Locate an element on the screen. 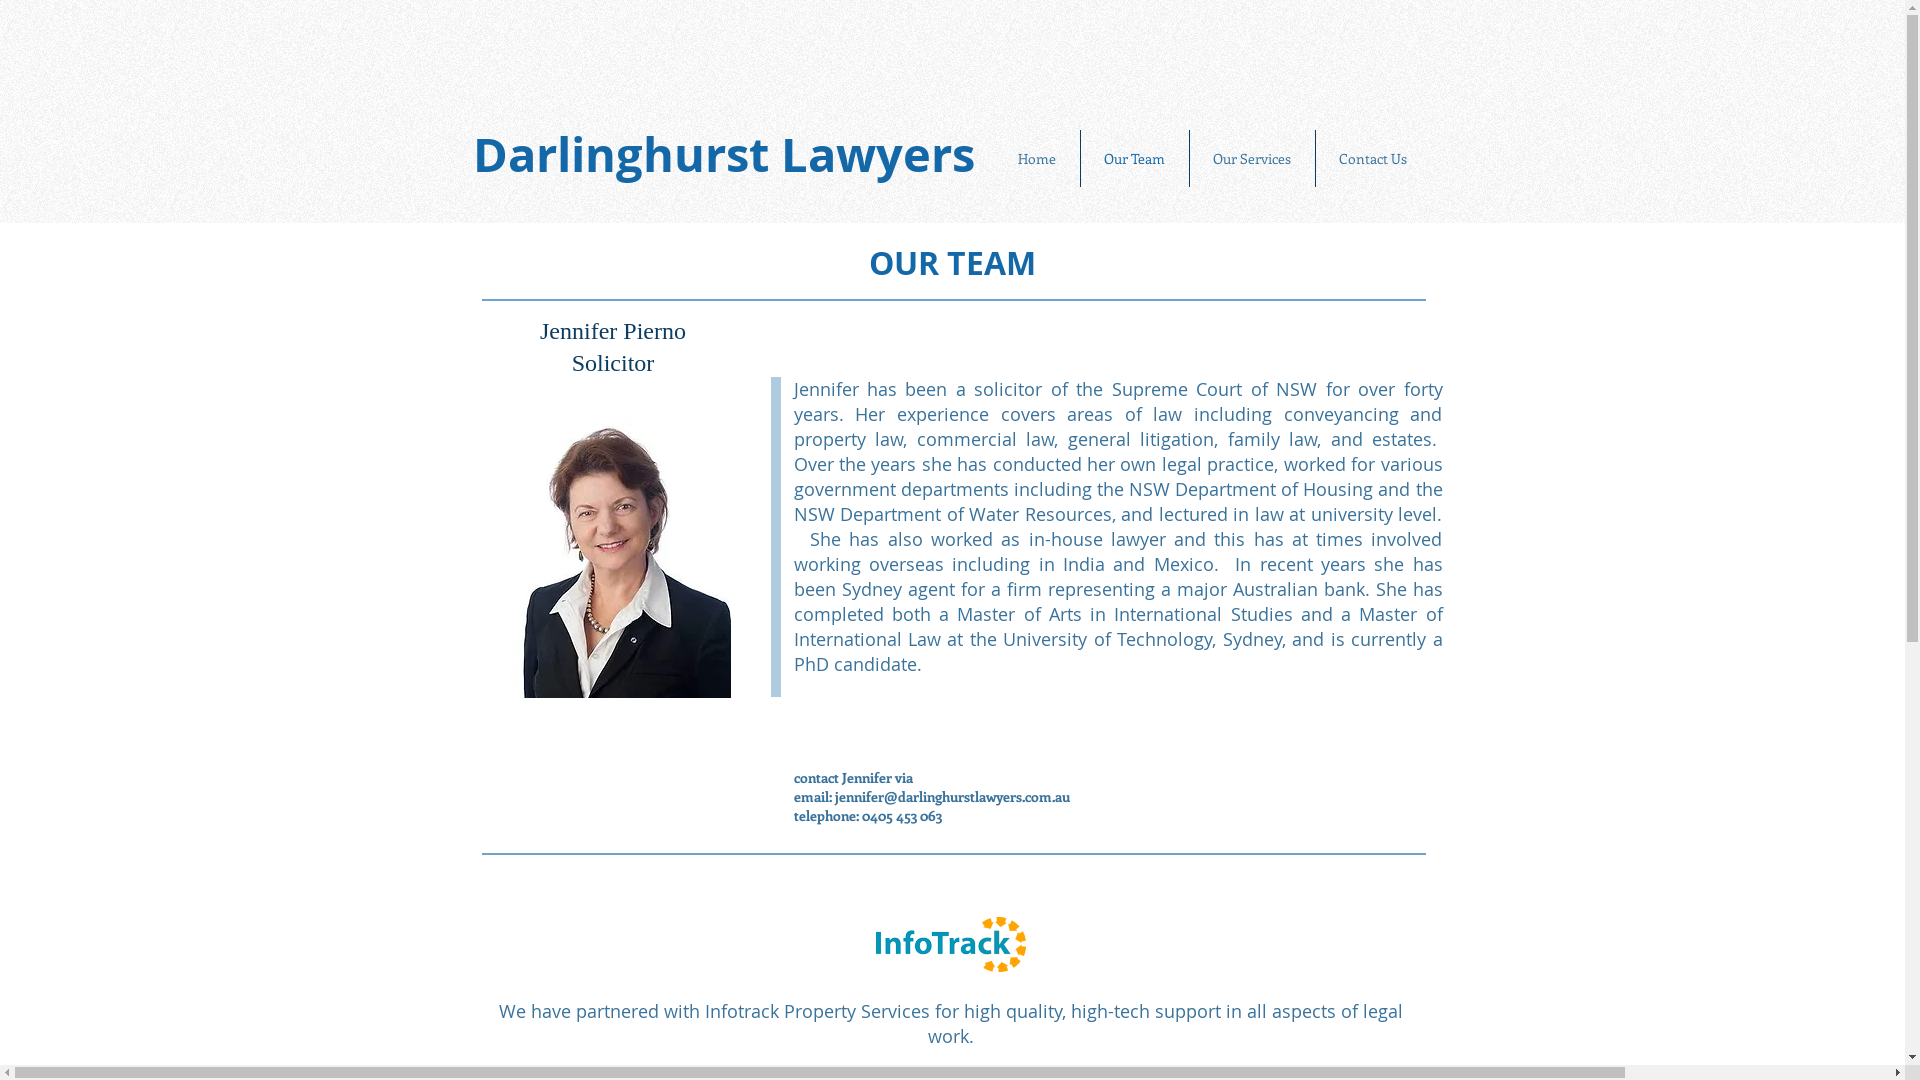 The image size is (1920, 1080). Our Team is located at coordinates (1134, 158).